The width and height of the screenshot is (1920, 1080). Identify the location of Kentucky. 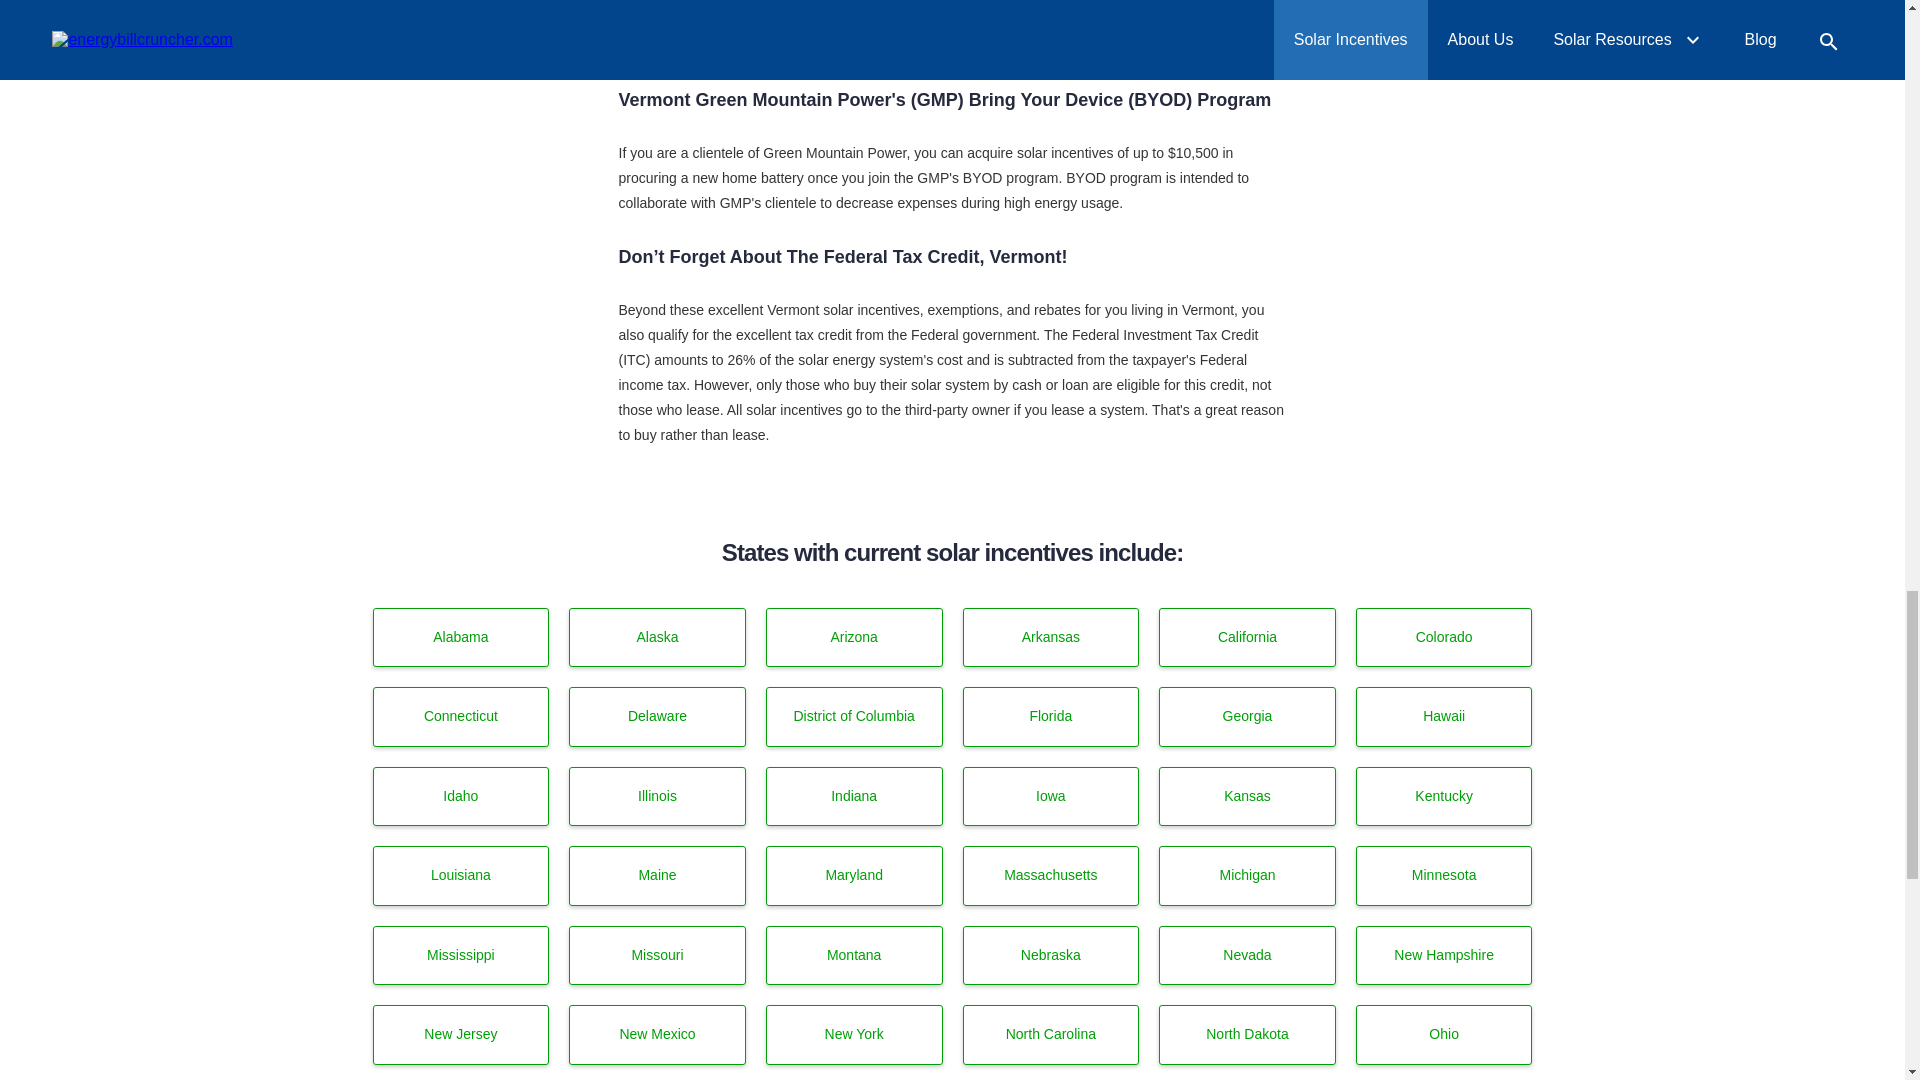
(1444, 796).